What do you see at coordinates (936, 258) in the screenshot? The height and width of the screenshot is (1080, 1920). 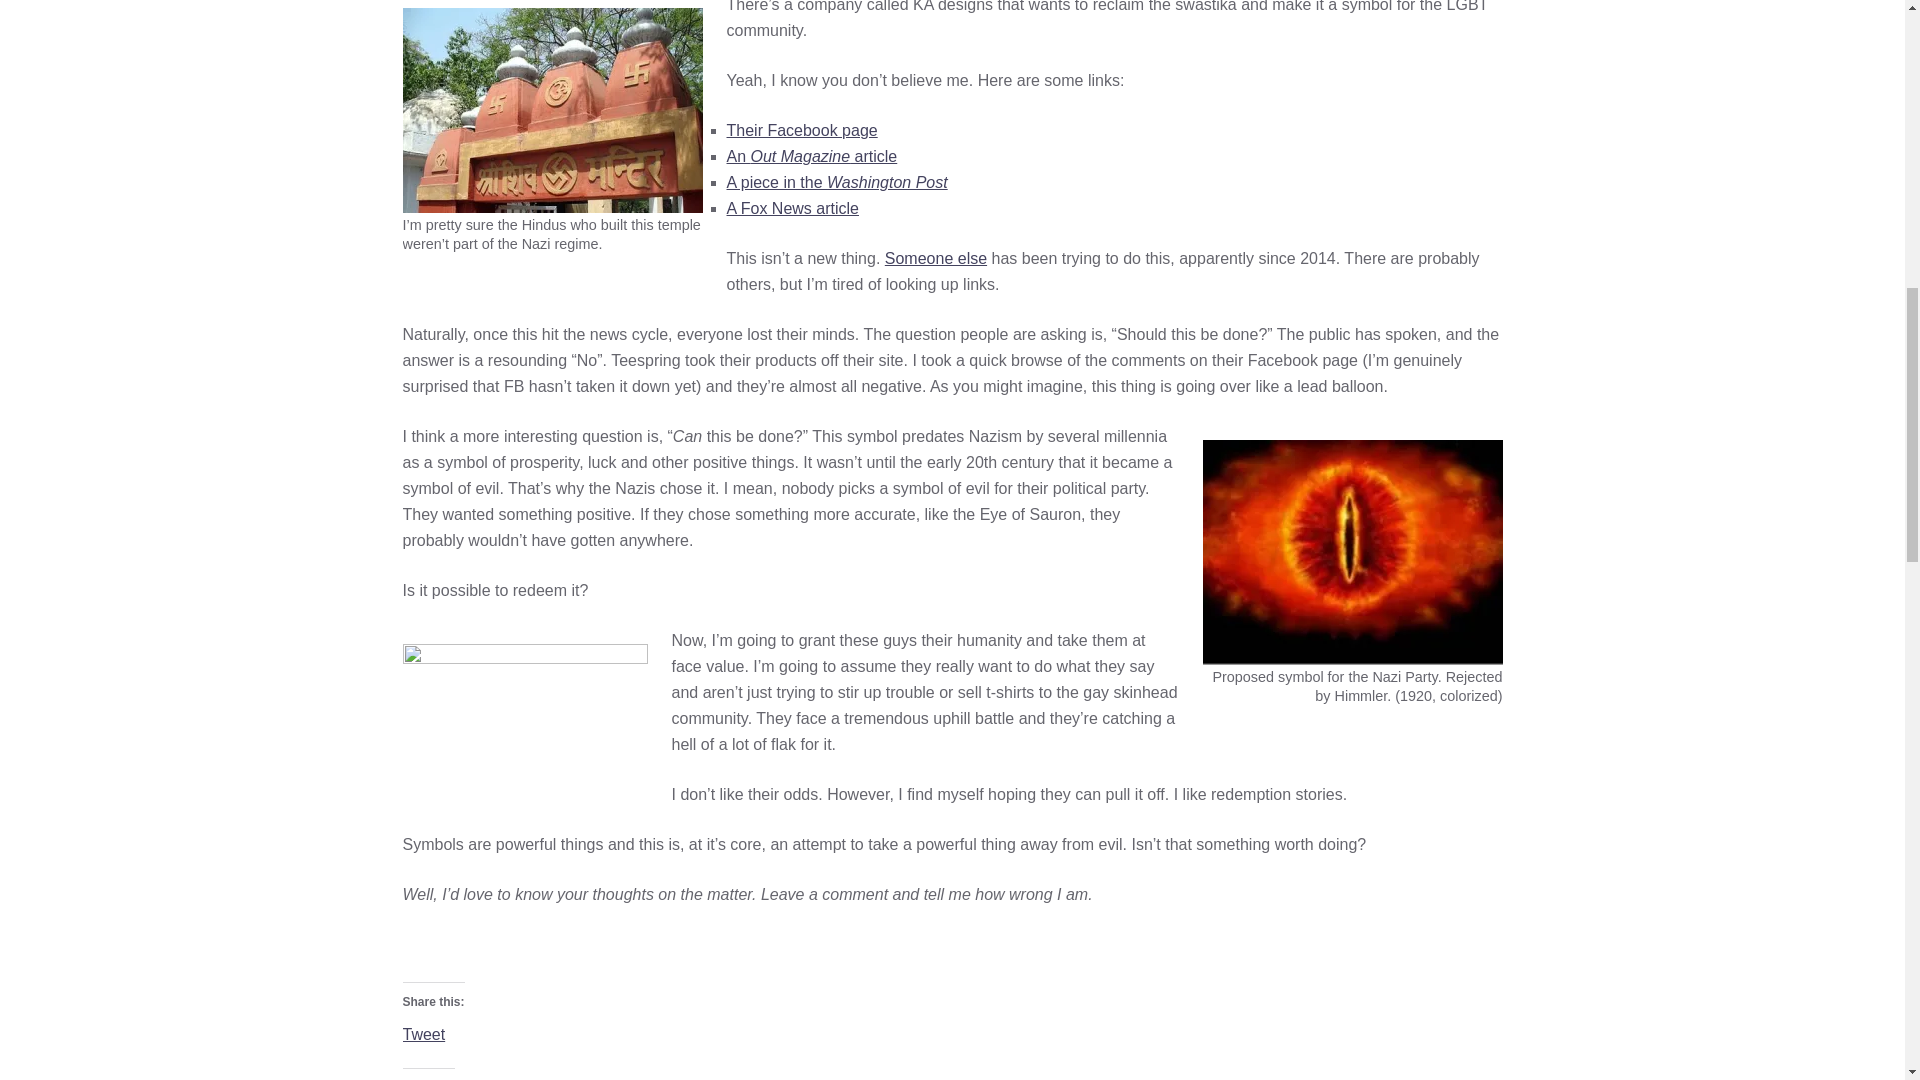 I see `Someone else` at bounding box center [936, 258].